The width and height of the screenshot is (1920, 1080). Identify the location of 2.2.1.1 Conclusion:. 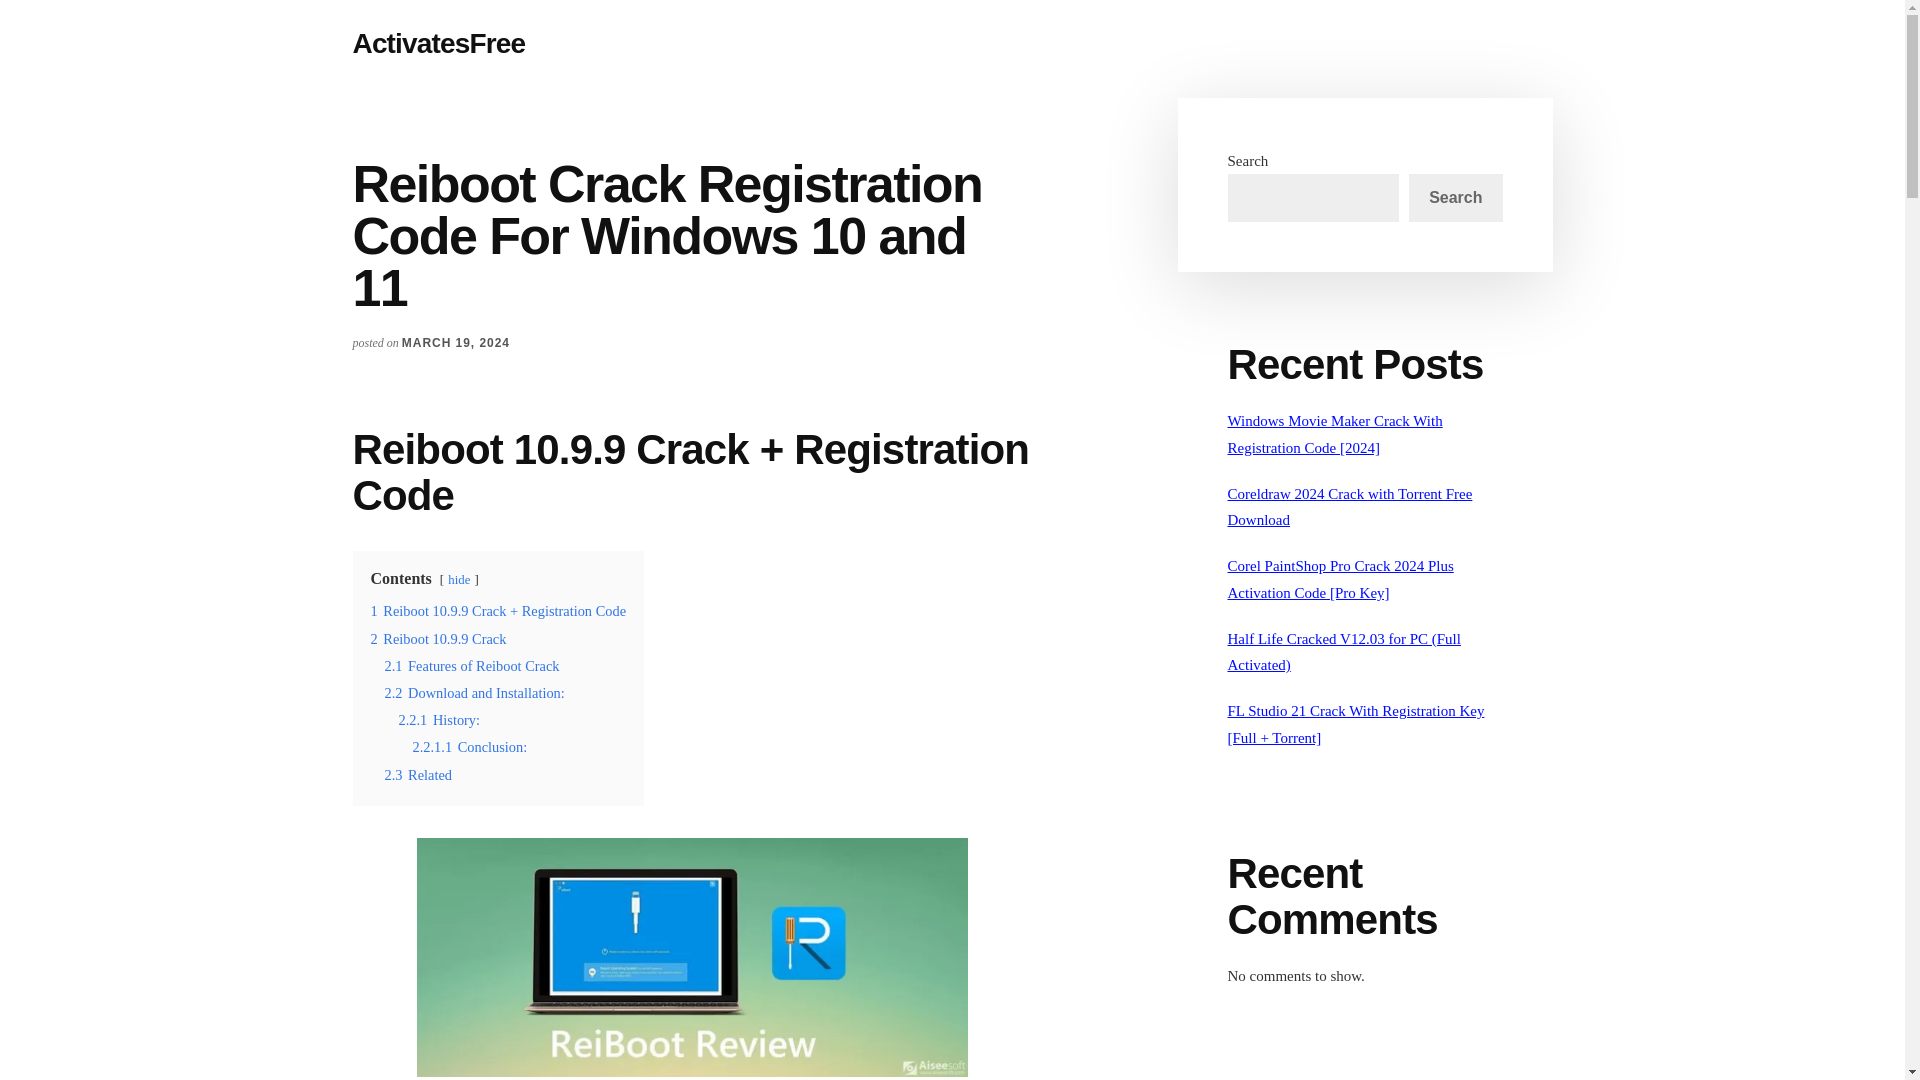
(469, 746).